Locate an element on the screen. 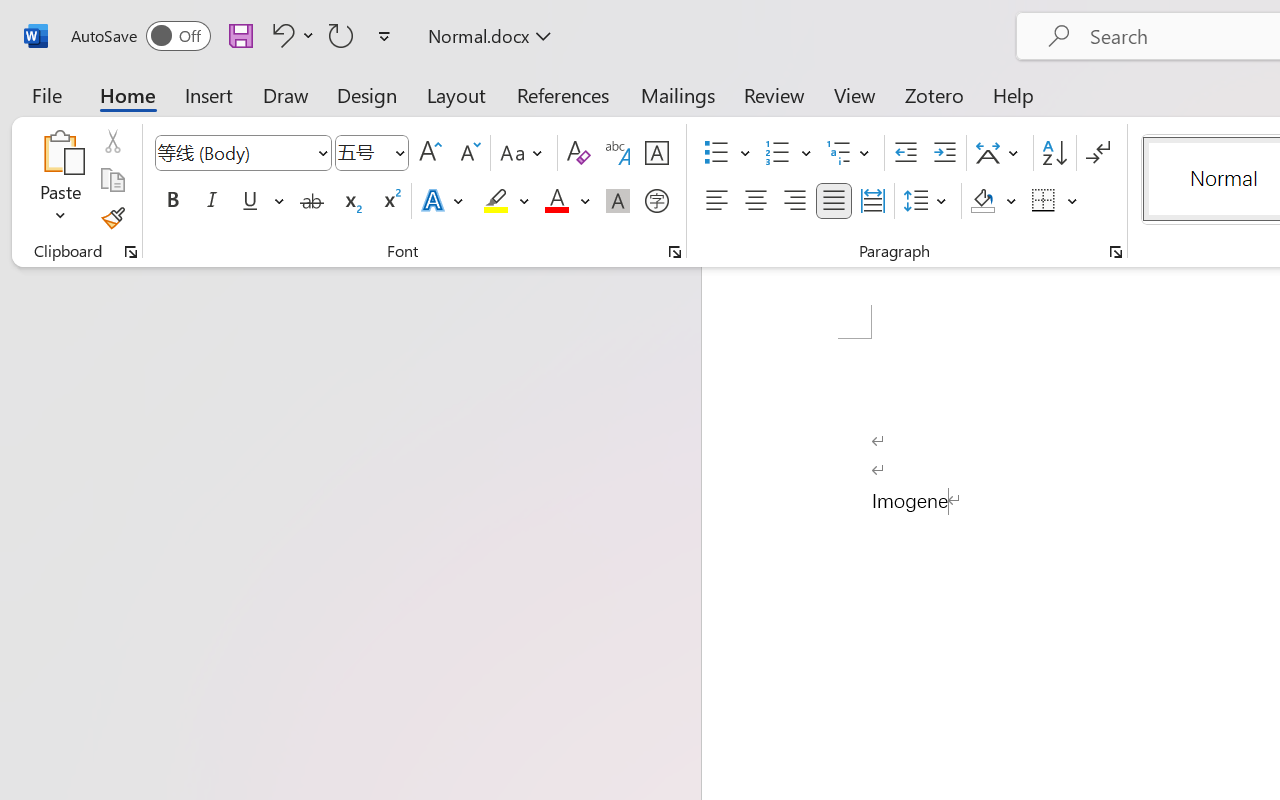 This screenshot has height=800, width=1280. Change Case is located at coordinates (524, 153).